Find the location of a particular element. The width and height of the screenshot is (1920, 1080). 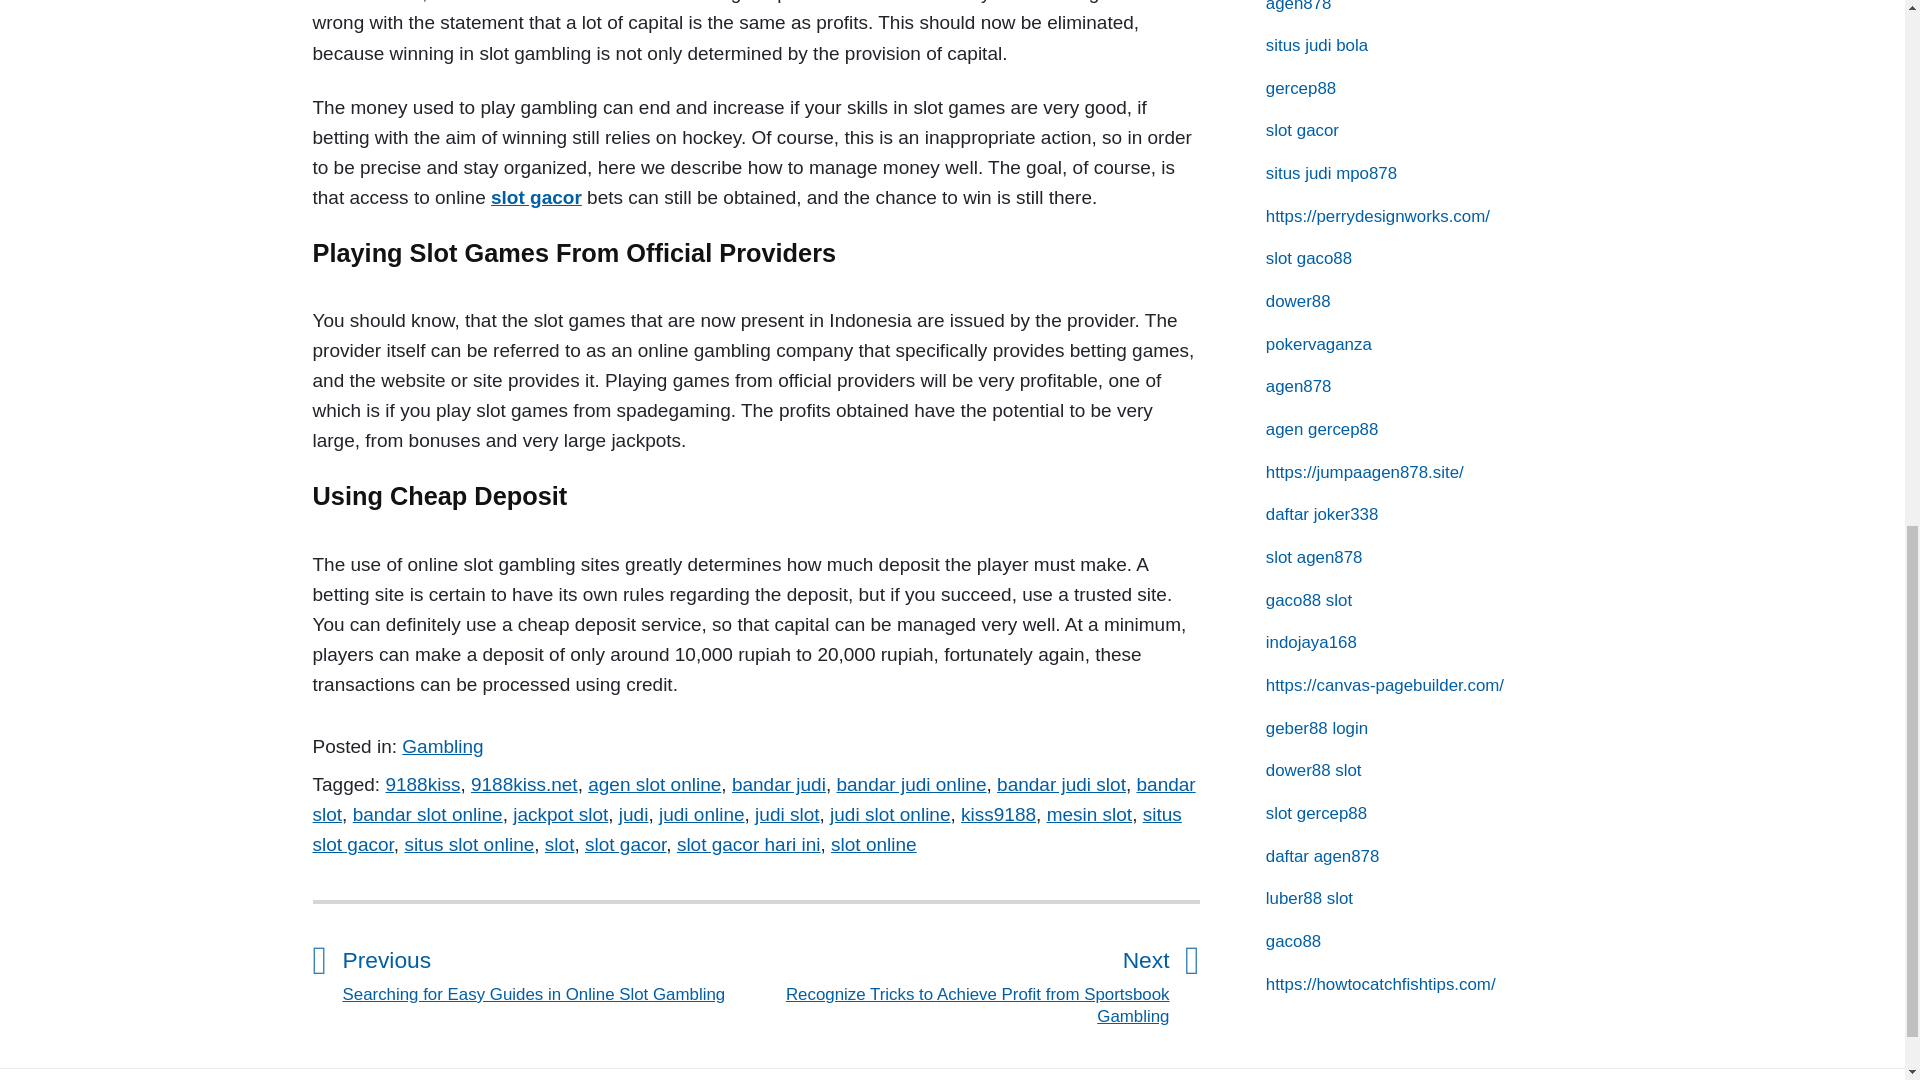

bandar slot online is located at coordinates (428, 814).